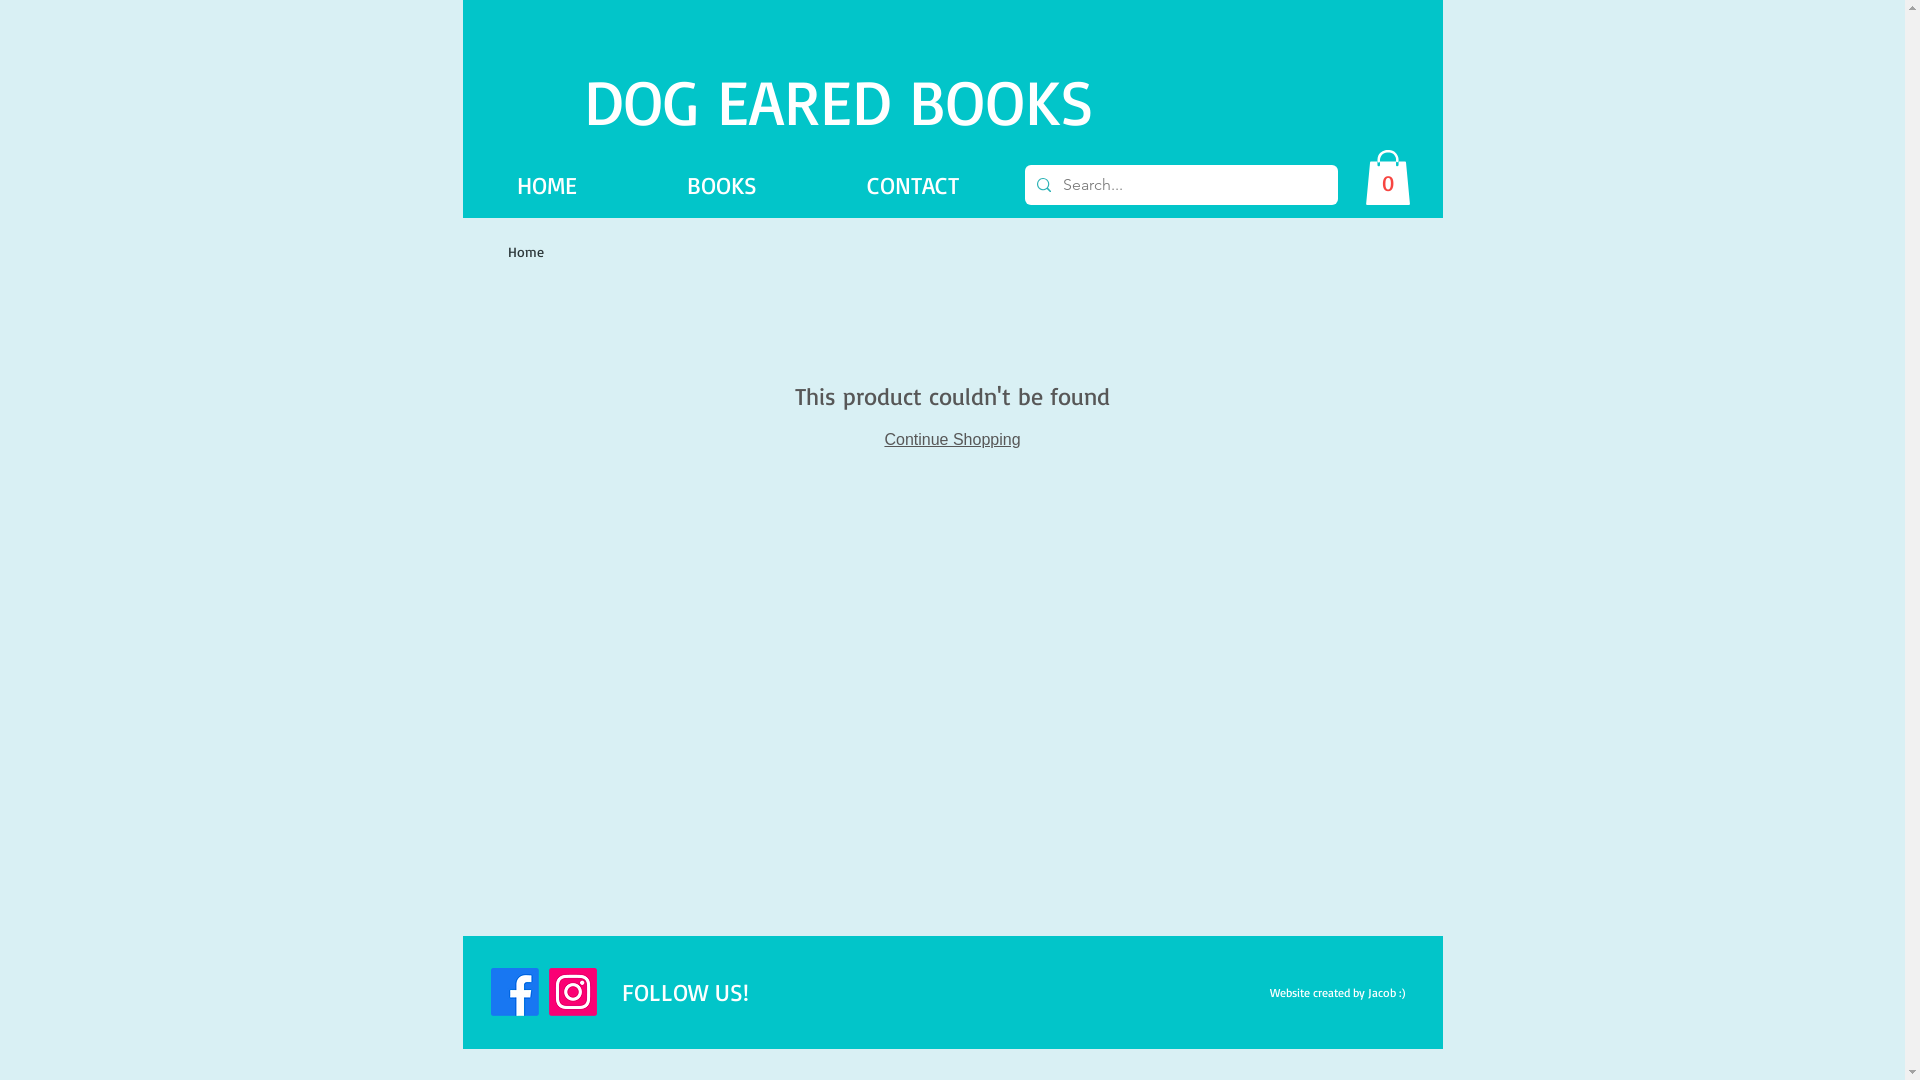 This screenshot has height=1080, width=1920. I want to click on Continue Shopping, so click(952, 440).